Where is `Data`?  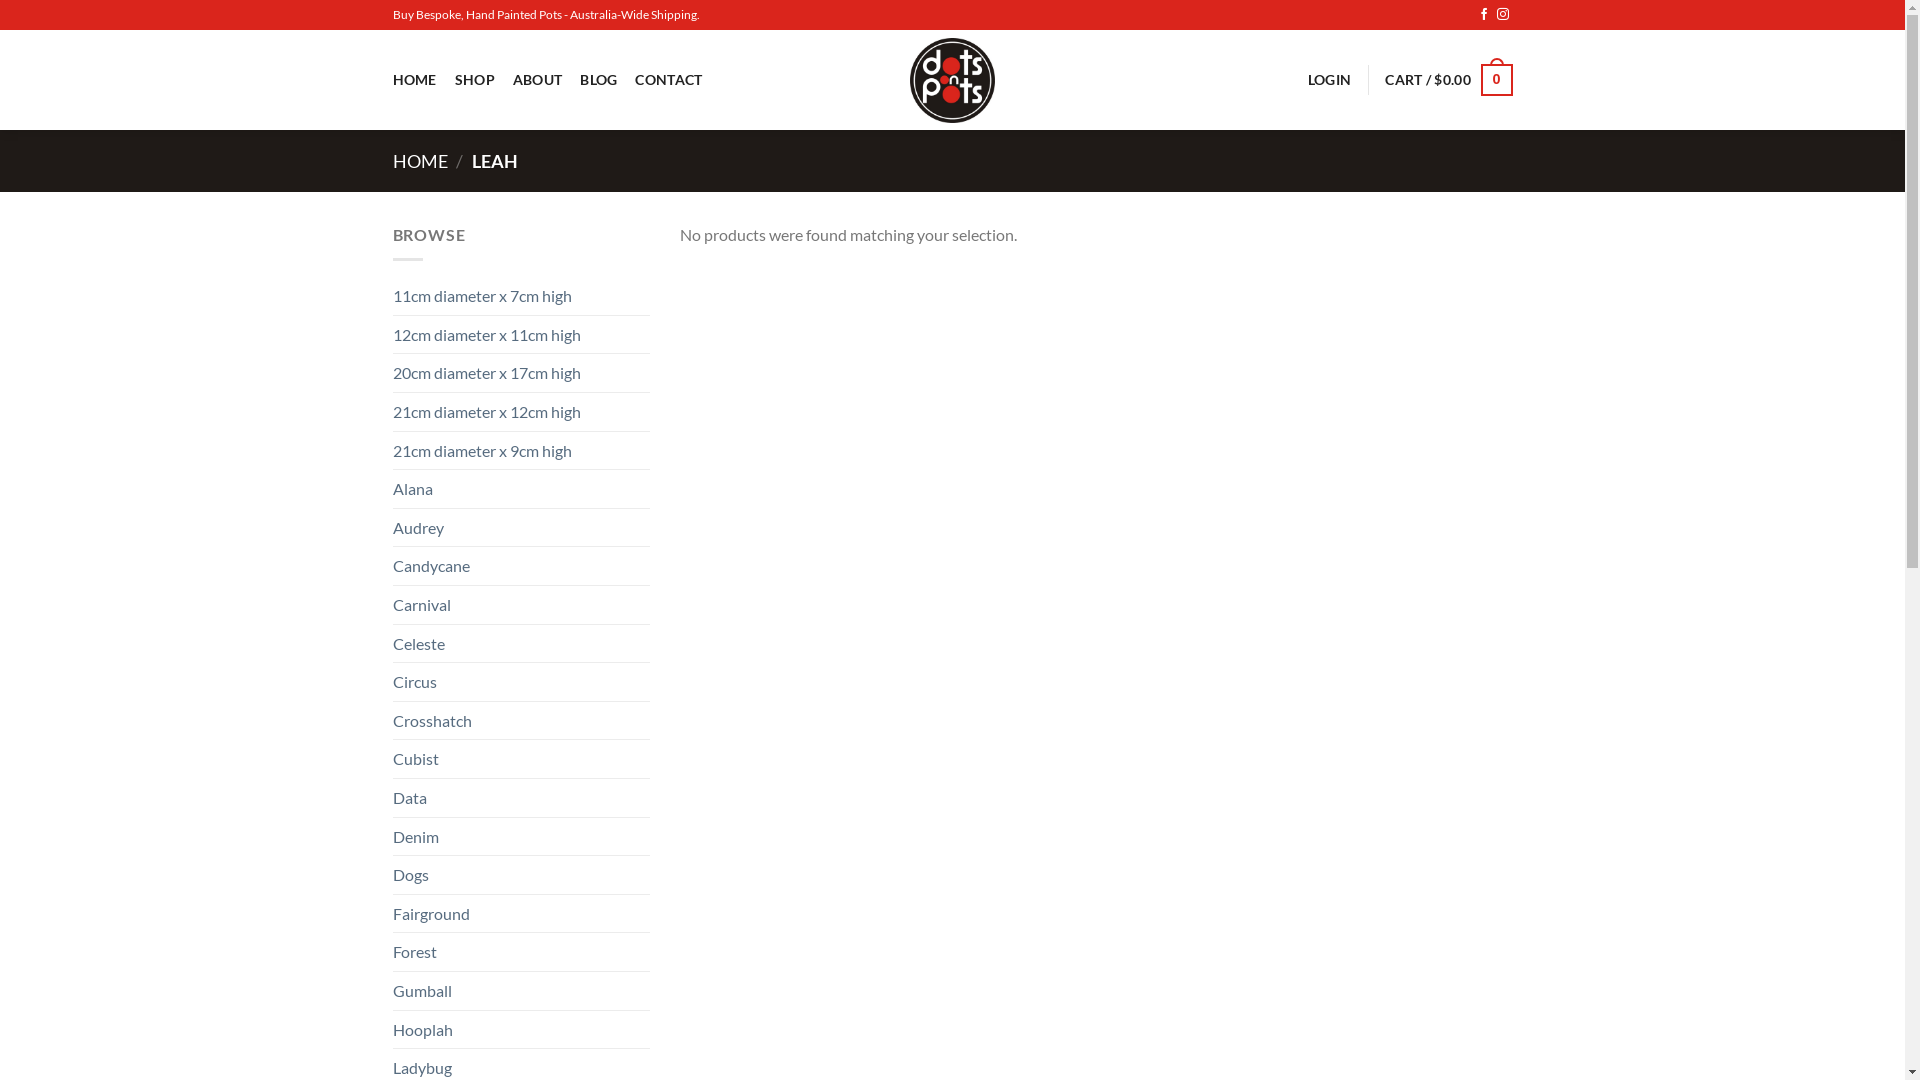 Data is located at coordinates (521, 798).